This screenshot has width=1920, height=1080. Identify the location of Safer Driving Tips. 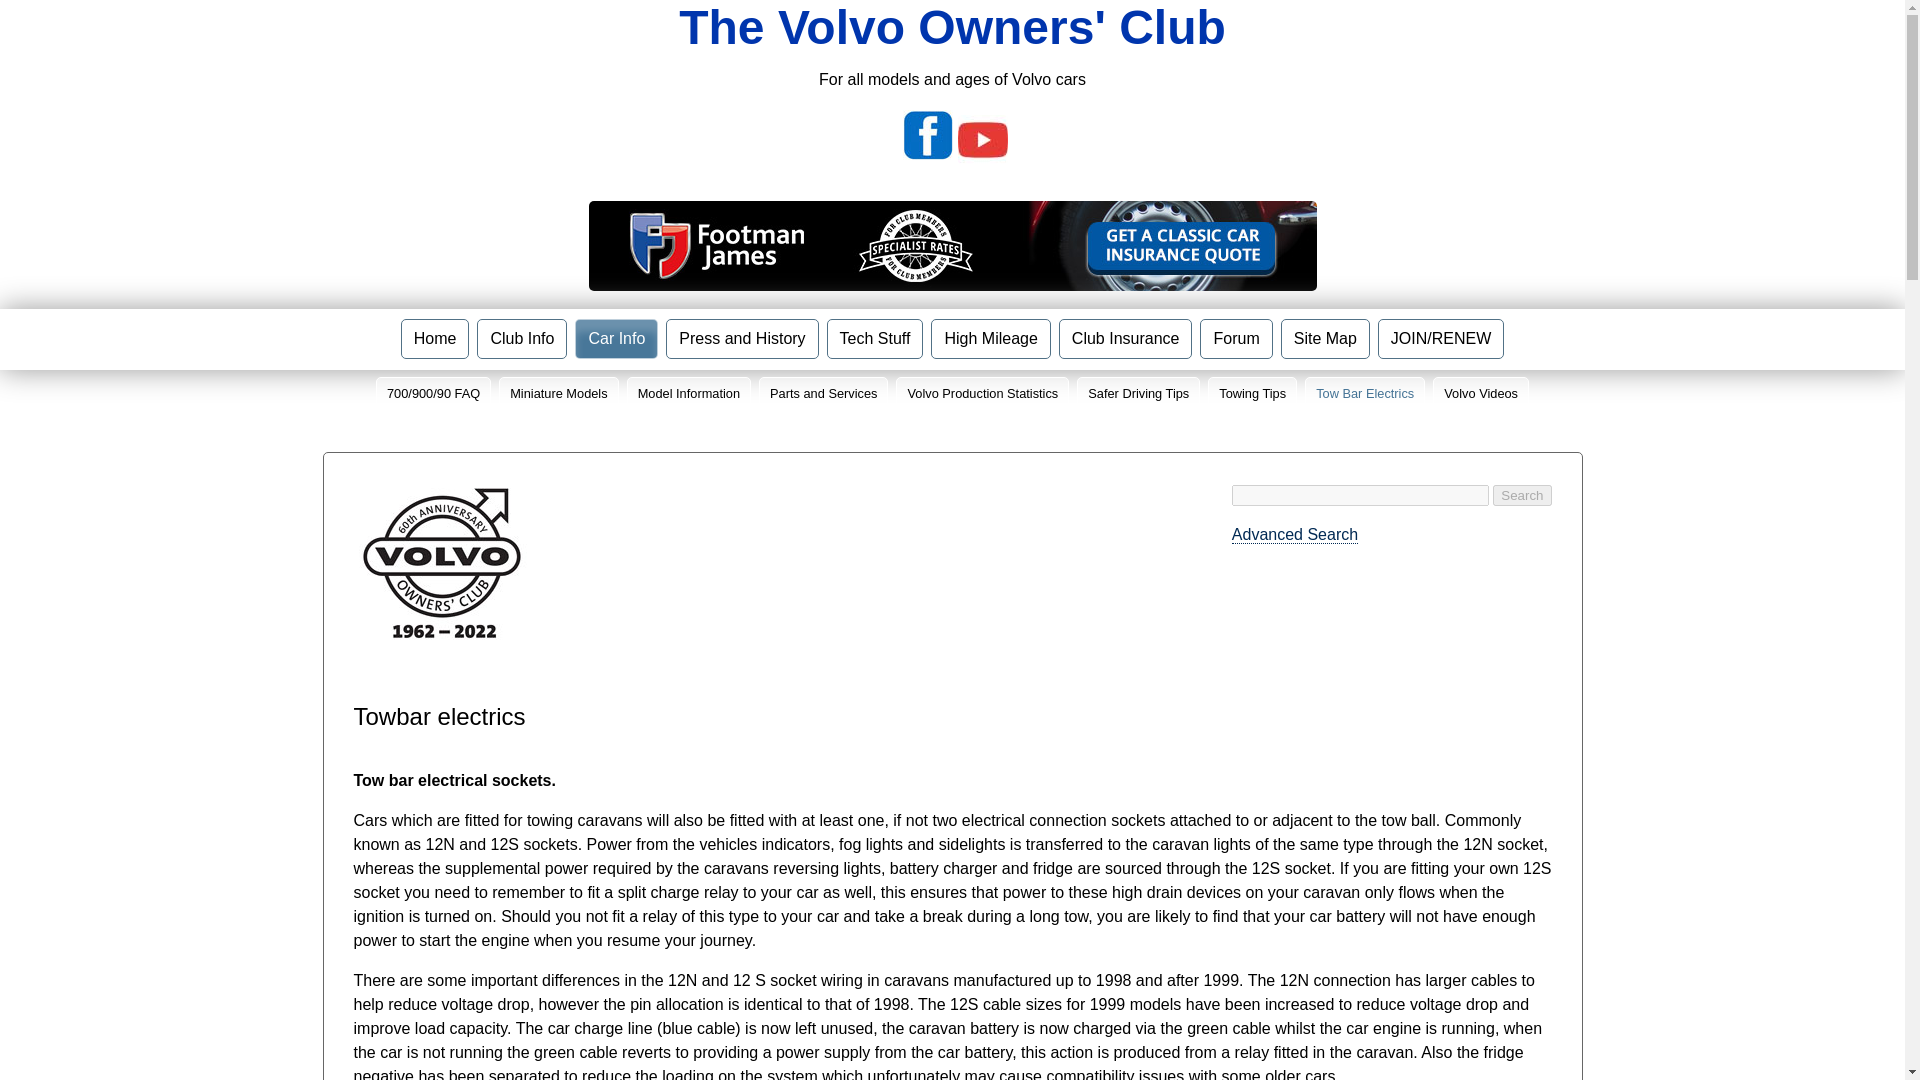
(1138, 393).